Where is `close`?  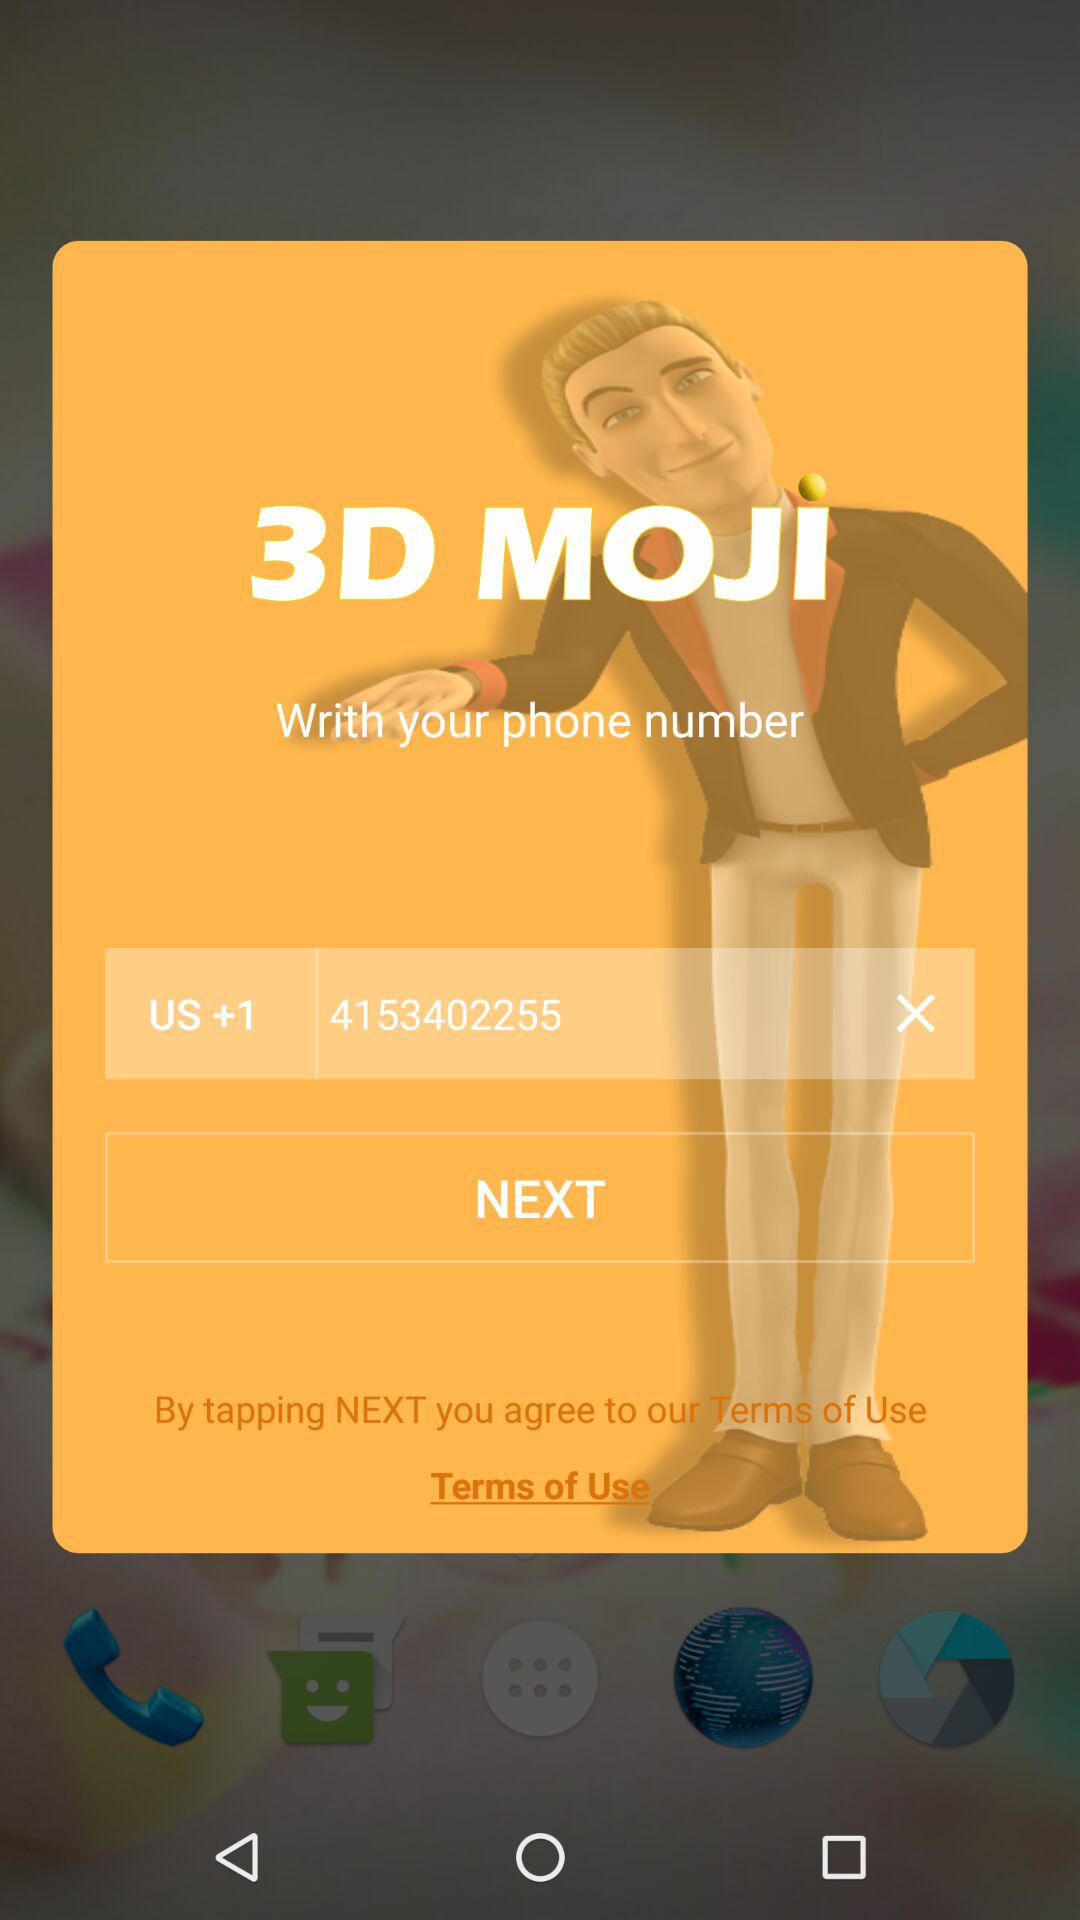
close is located at coordinates (915, 1013).